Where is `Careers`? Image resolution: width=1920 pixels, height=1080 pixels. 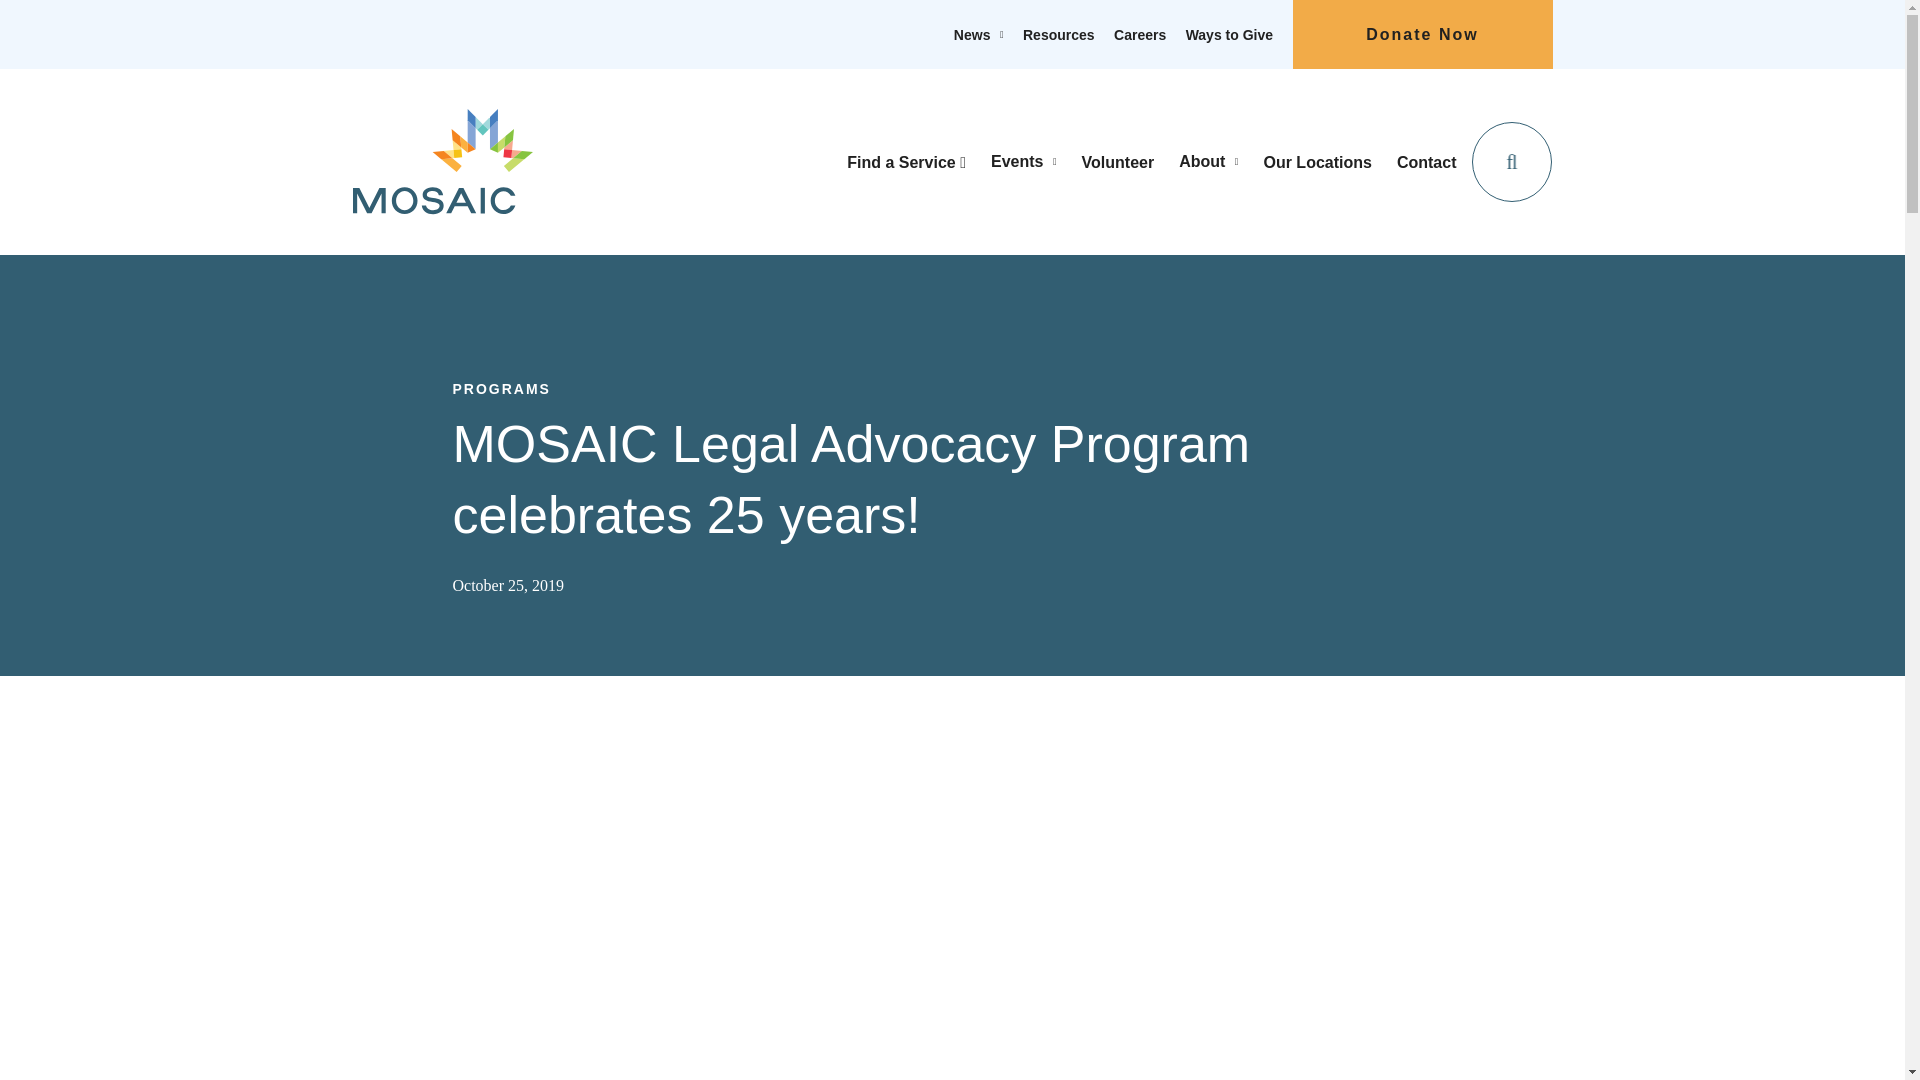
Careers is located at coordinates (1139, 35).